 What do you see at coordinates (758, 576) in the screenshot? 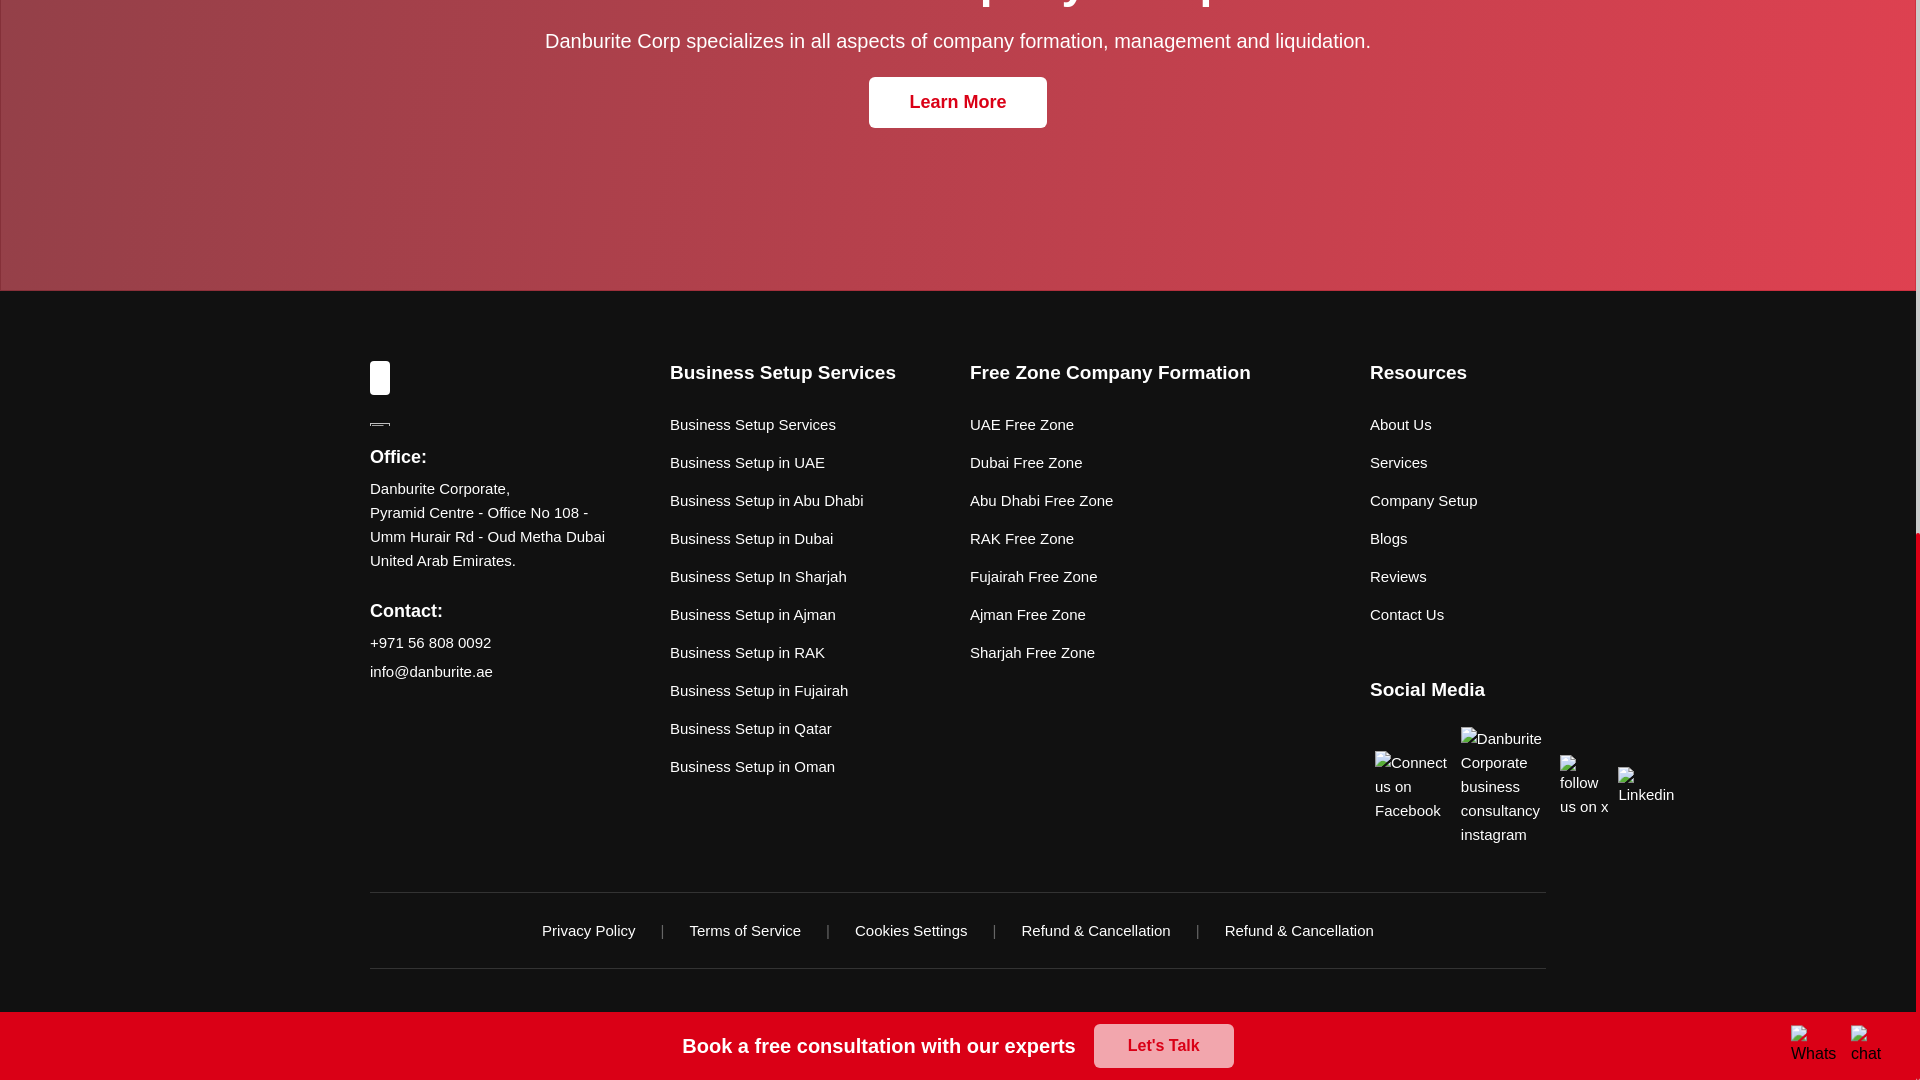
I see `Business Setup In Sharjah` at bounding box center [758, 576].